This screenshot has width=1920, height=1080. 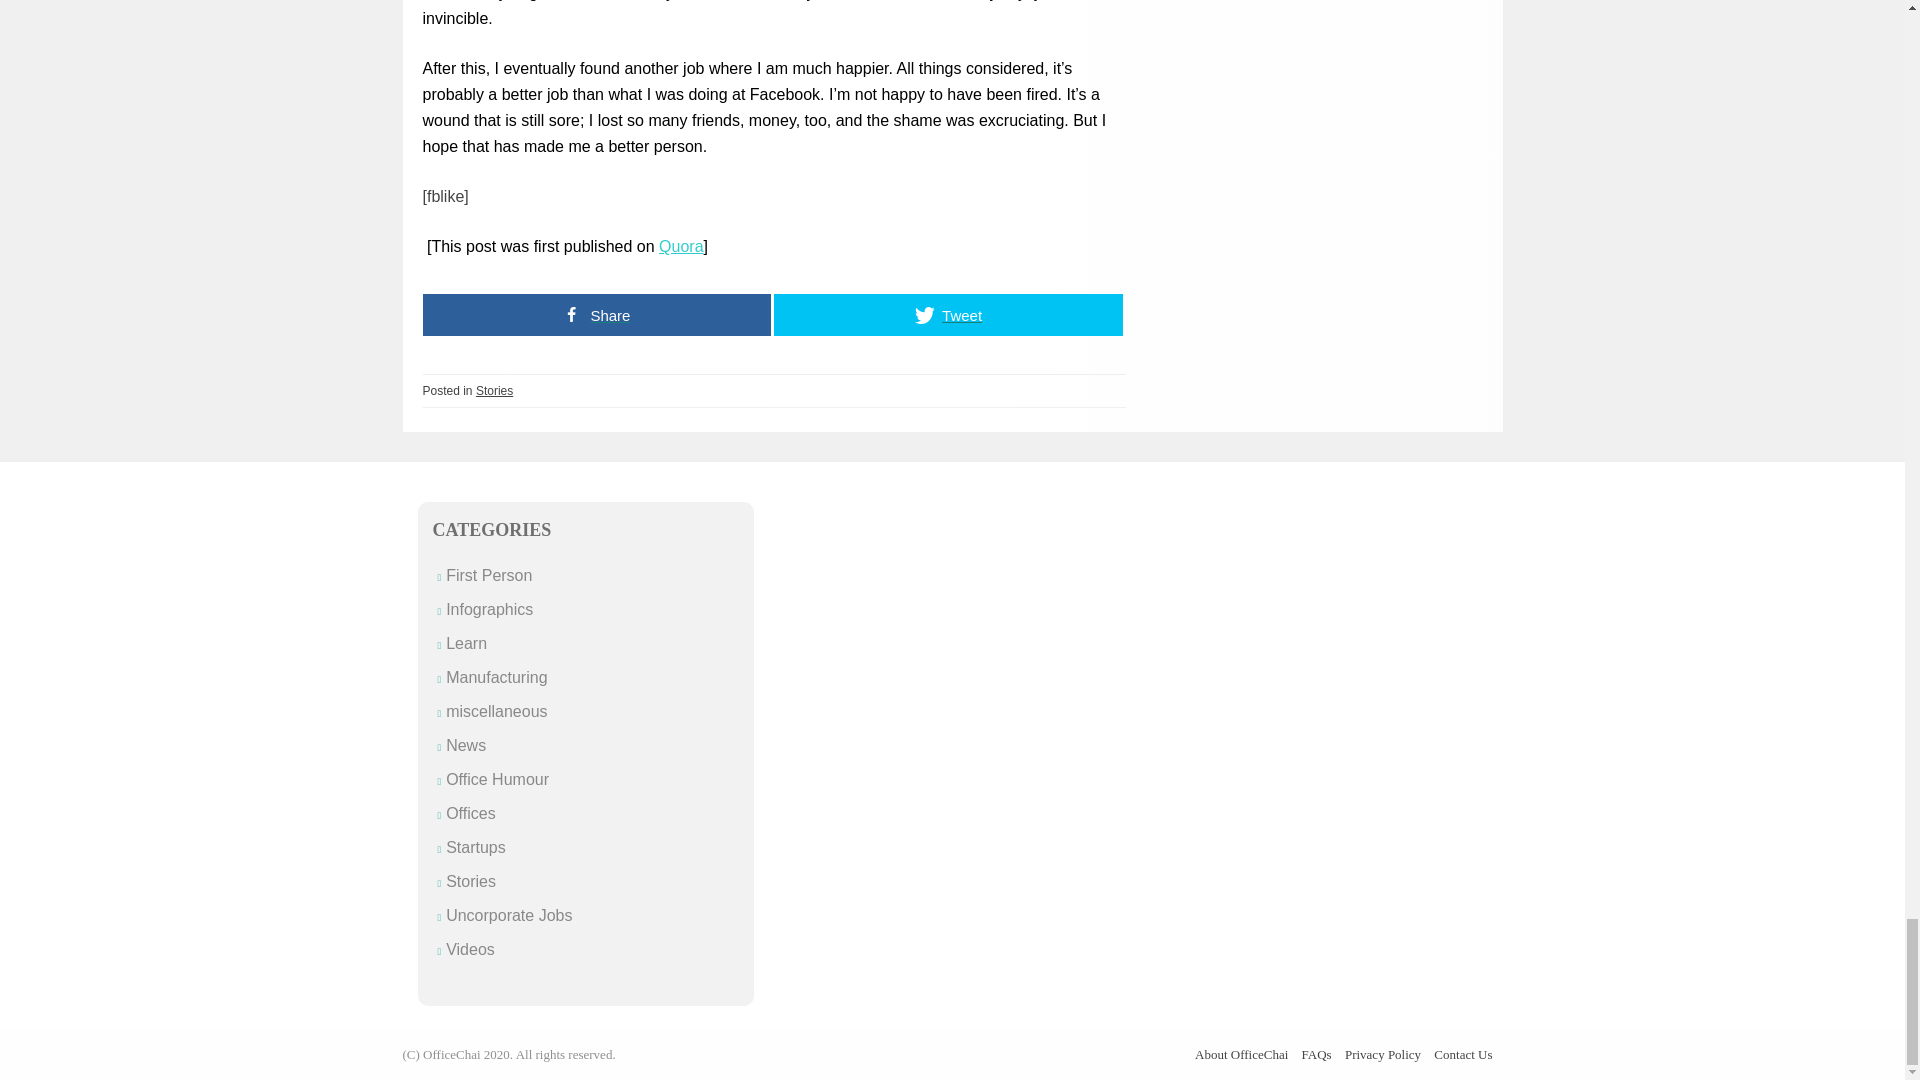 I want to click on Videos, so click(x=470, y=948).